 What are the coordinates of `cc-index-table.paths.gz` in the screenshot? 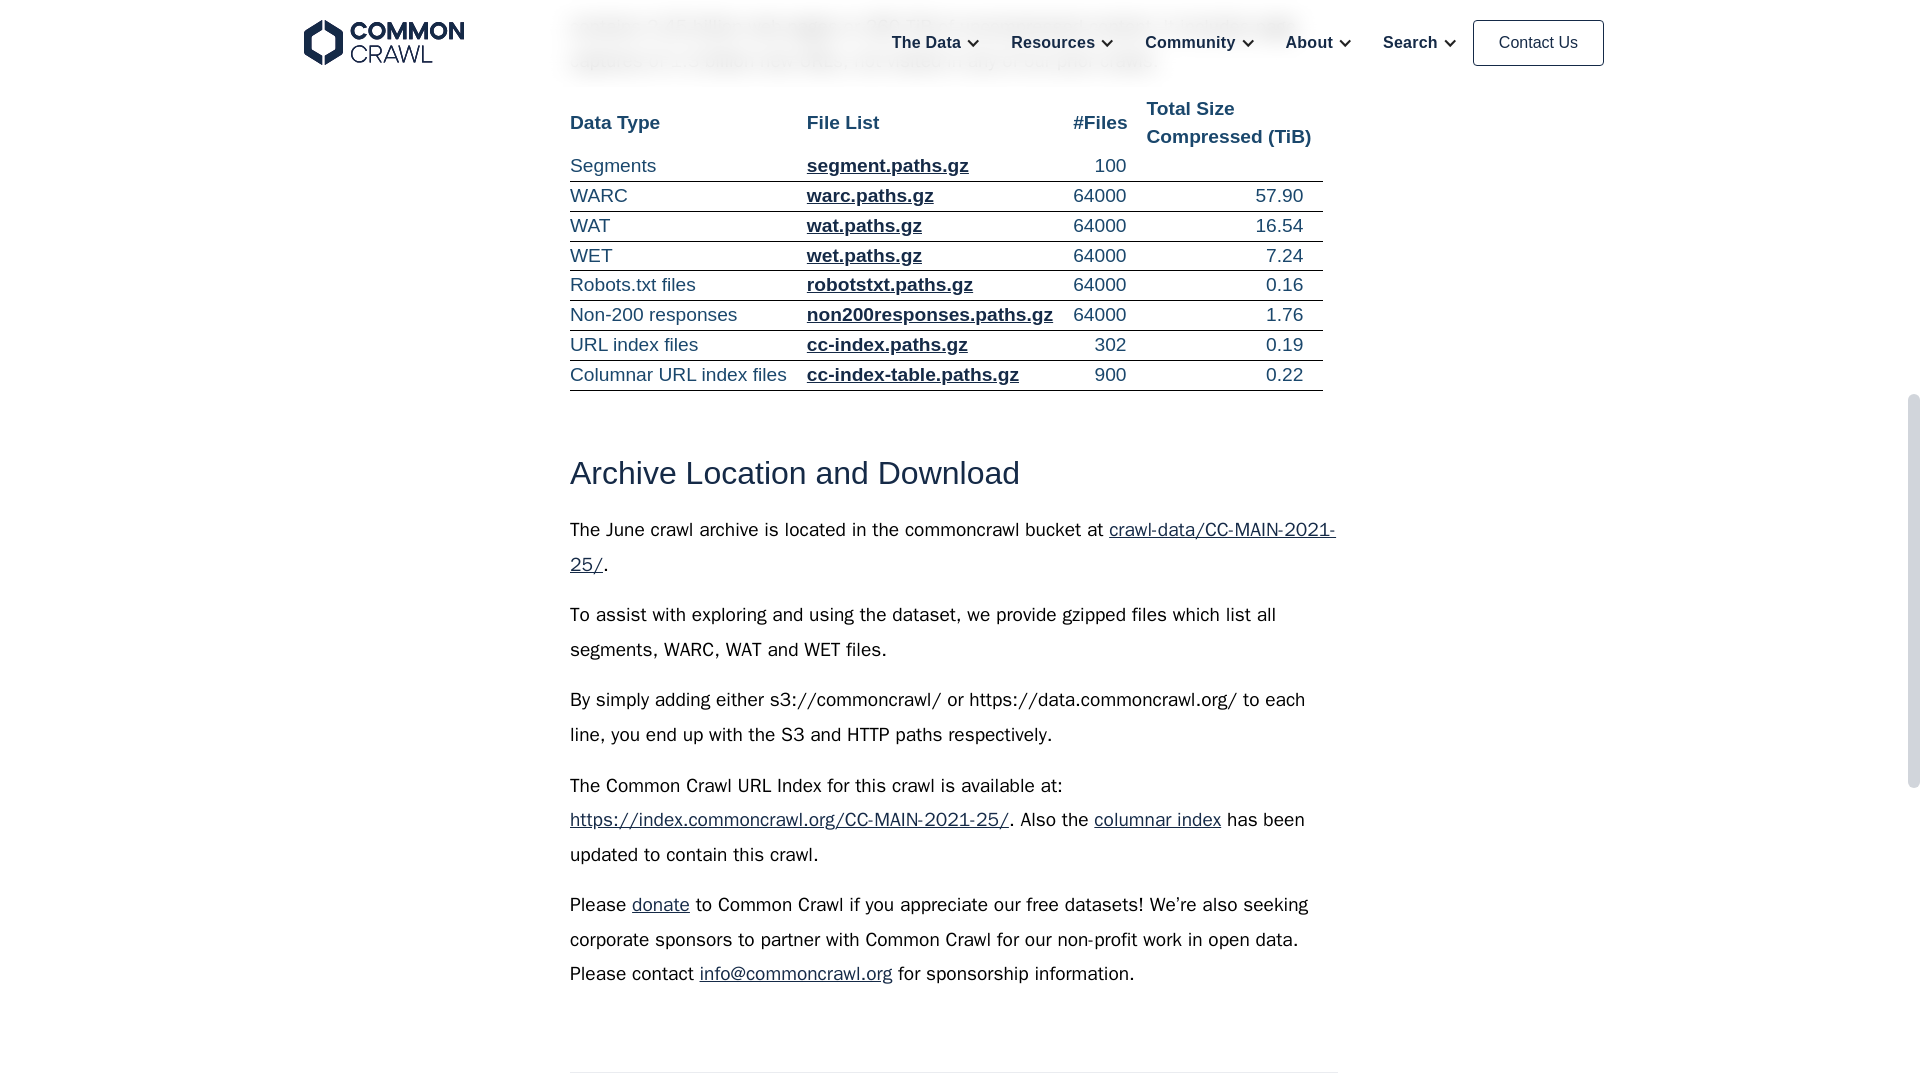 It's located at (912, 374).